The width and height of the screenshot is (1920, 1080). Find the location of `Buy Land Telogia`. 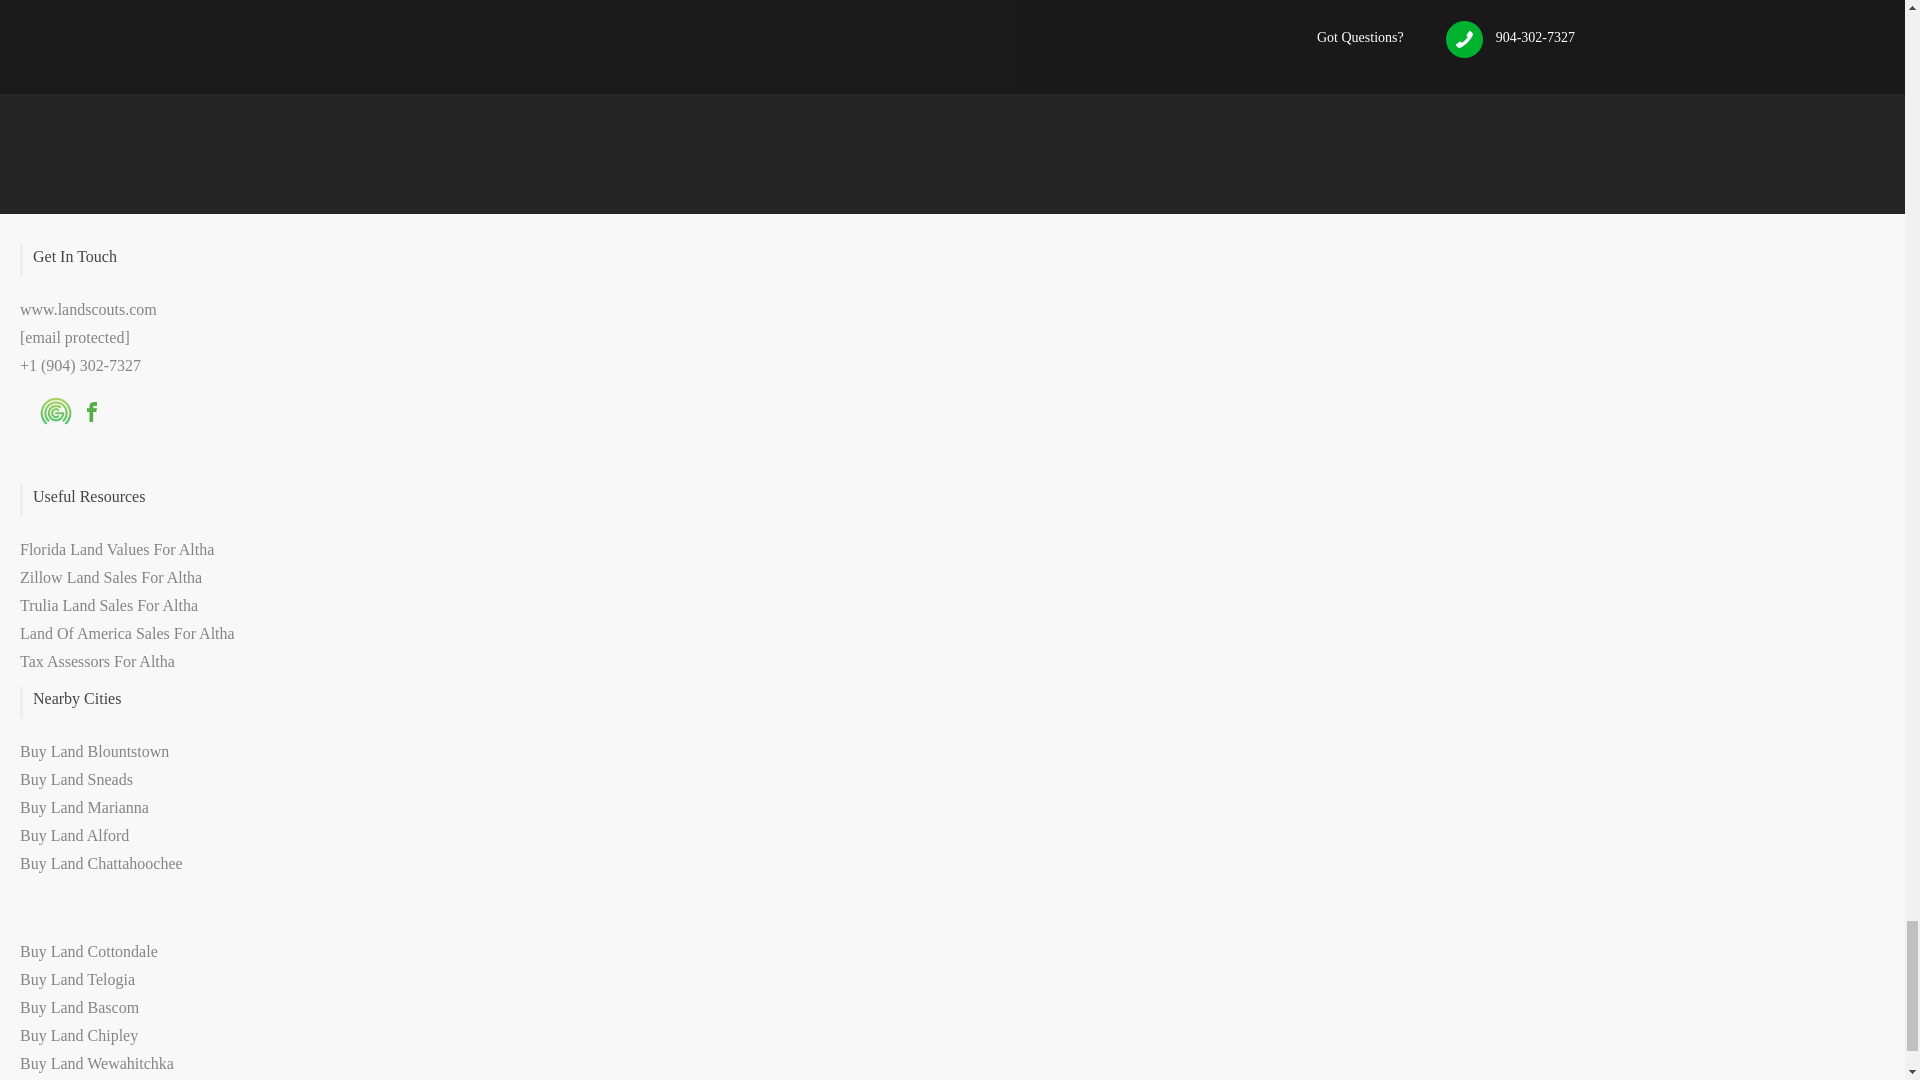

Buy Land Telogia is located at coordinates (76, 979).